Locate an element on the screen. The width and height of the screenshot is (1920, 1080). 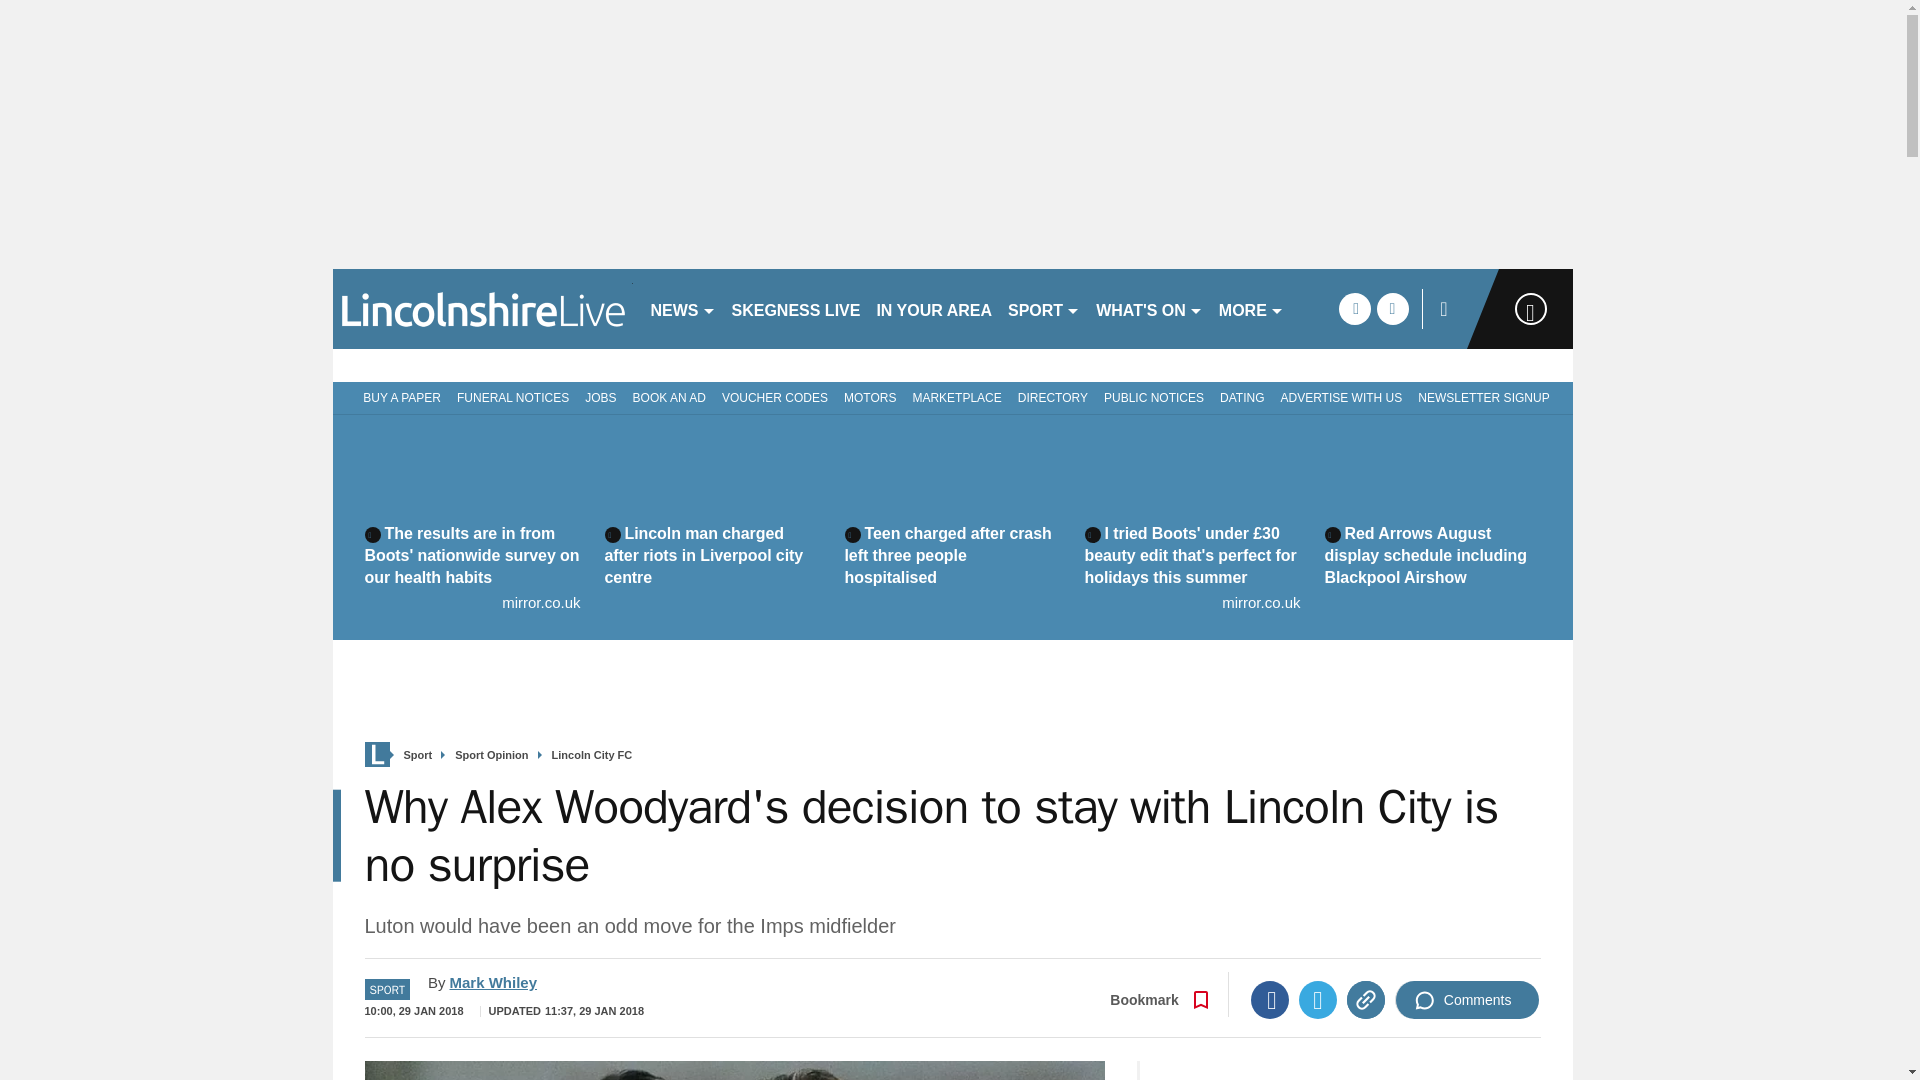
Facebook is located at coordinates (1270, 1000).